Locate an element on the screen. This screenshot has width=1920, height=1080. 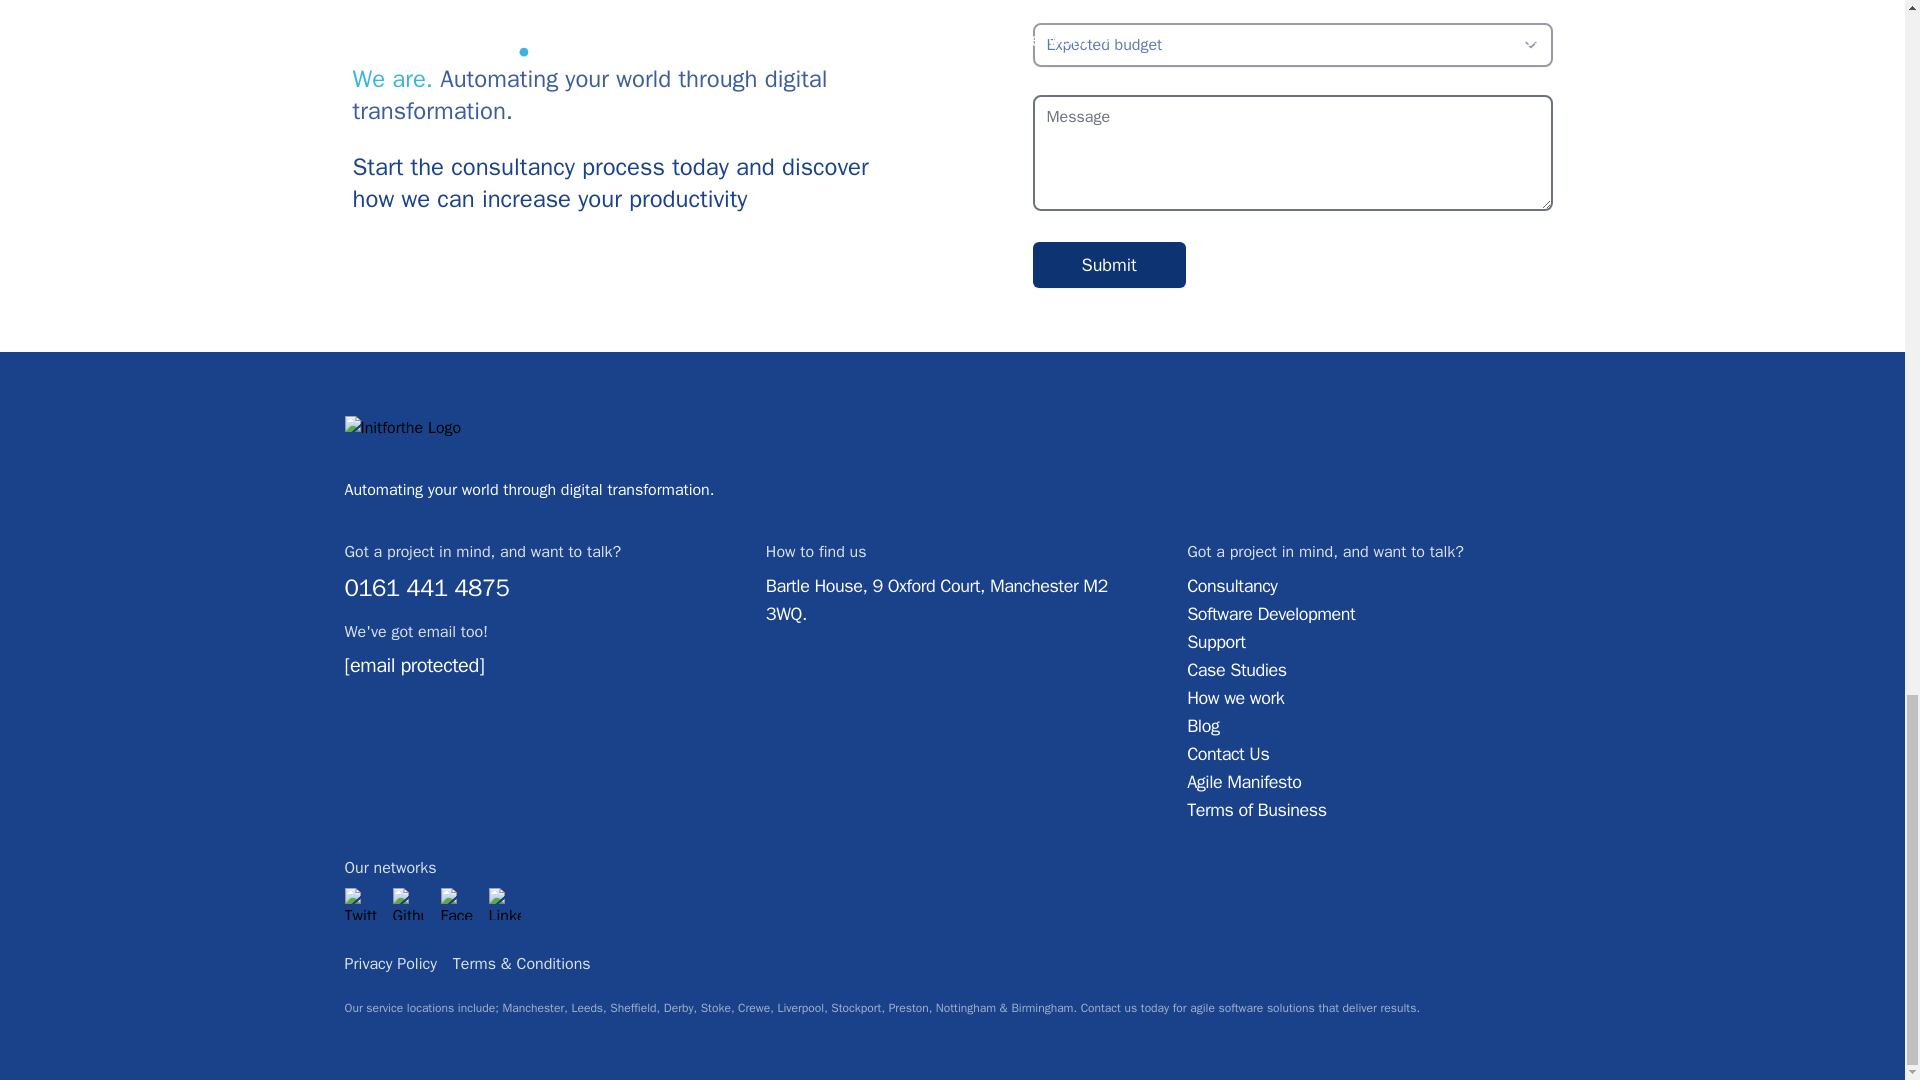
Bartle House, 9 Oxford Court, Manchester M2 3WQ. is located at coordinates (936, 600).